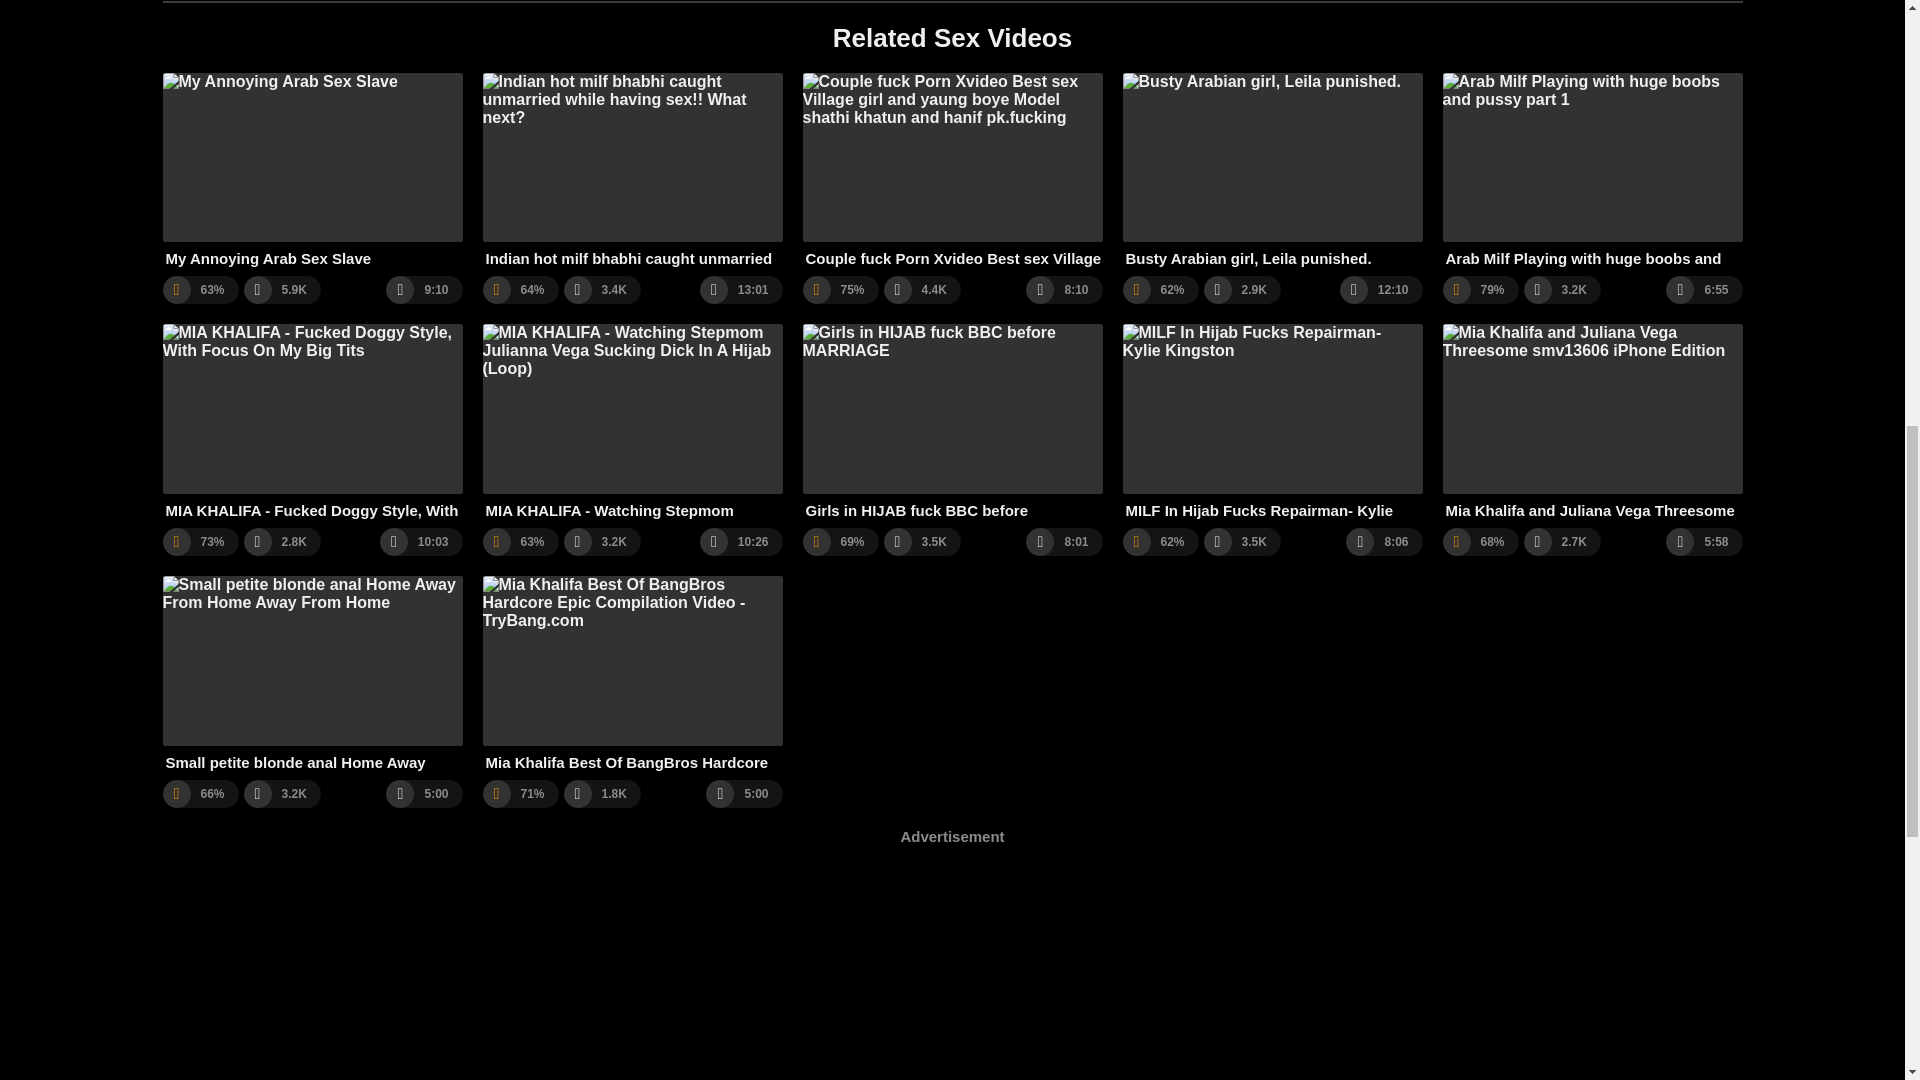  Describe the element at coordinates (1272, 170) in the screenshot. I see `Busty Arabian girl, Leila punished.` at that location.